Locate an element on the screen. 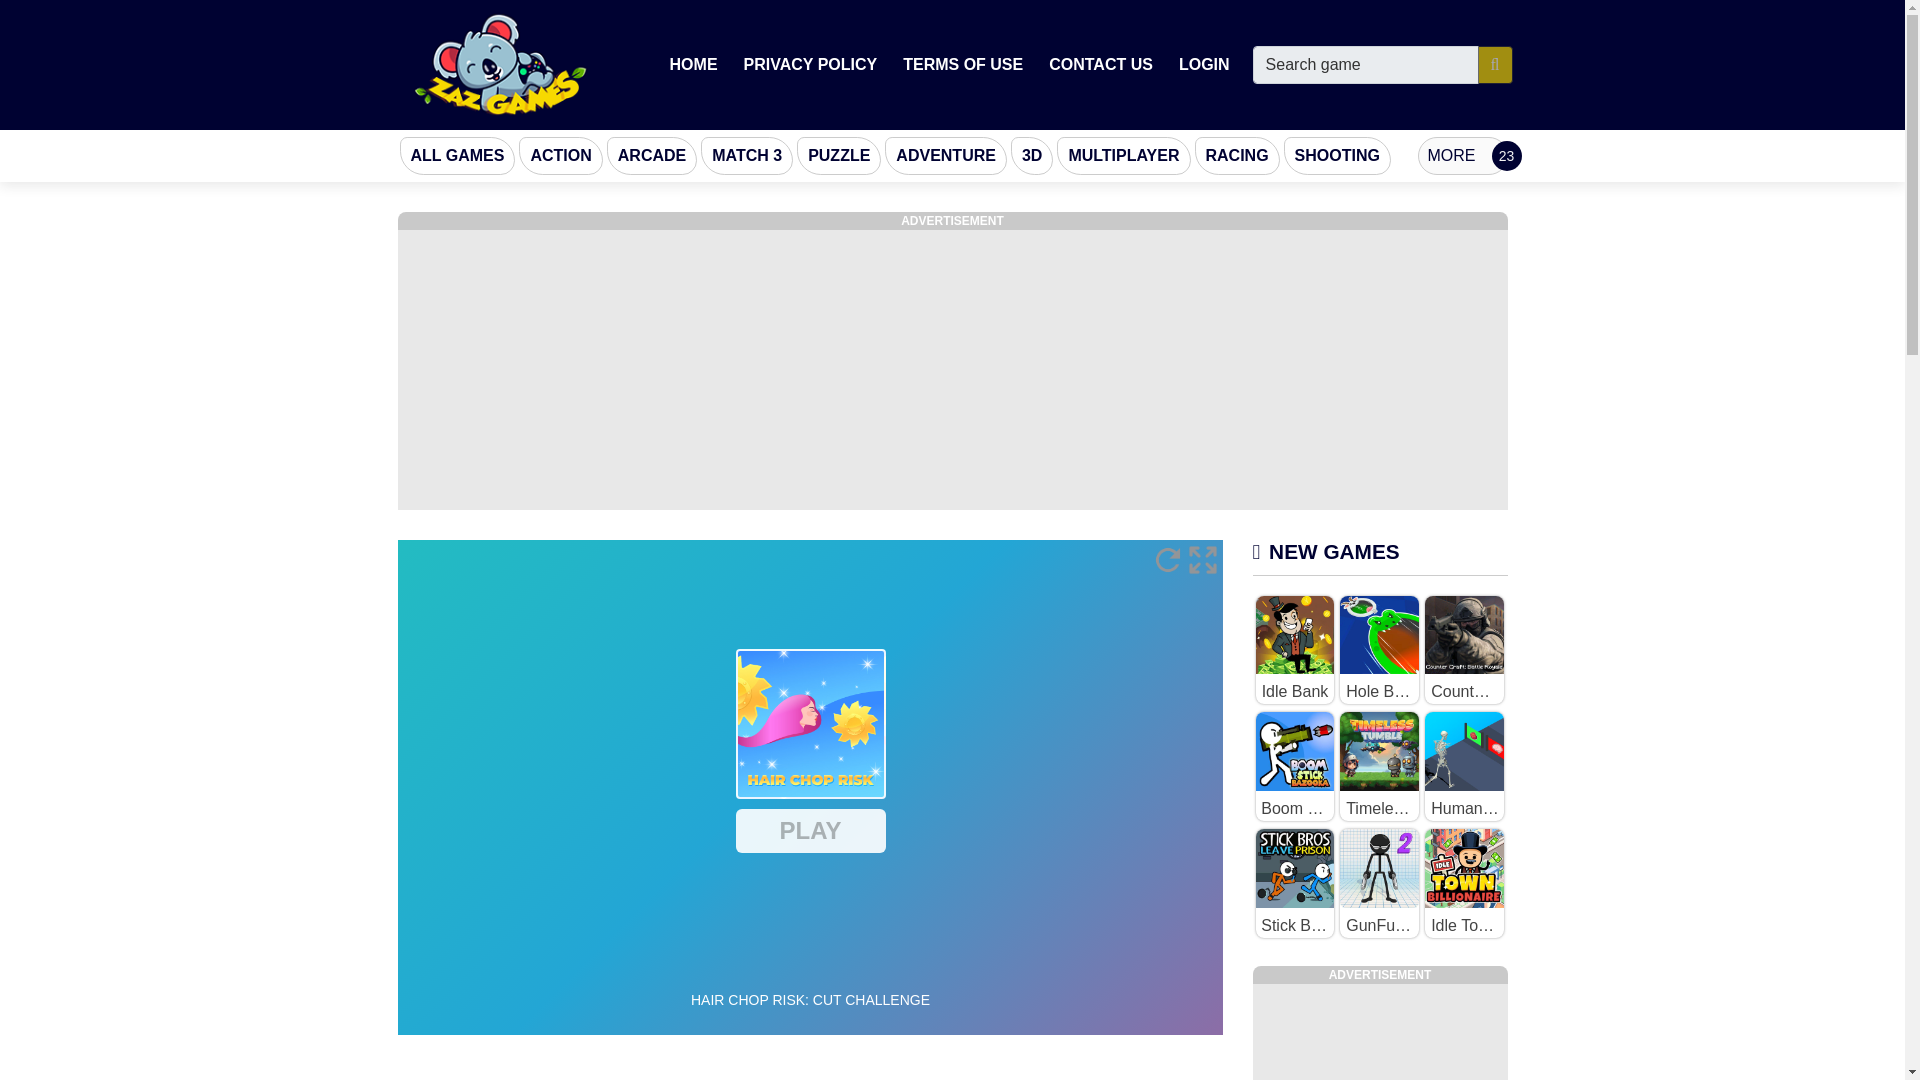 The height and width of the screenshot is (1080, 1920). ALL GAMES is located at coordinates (458, 156).